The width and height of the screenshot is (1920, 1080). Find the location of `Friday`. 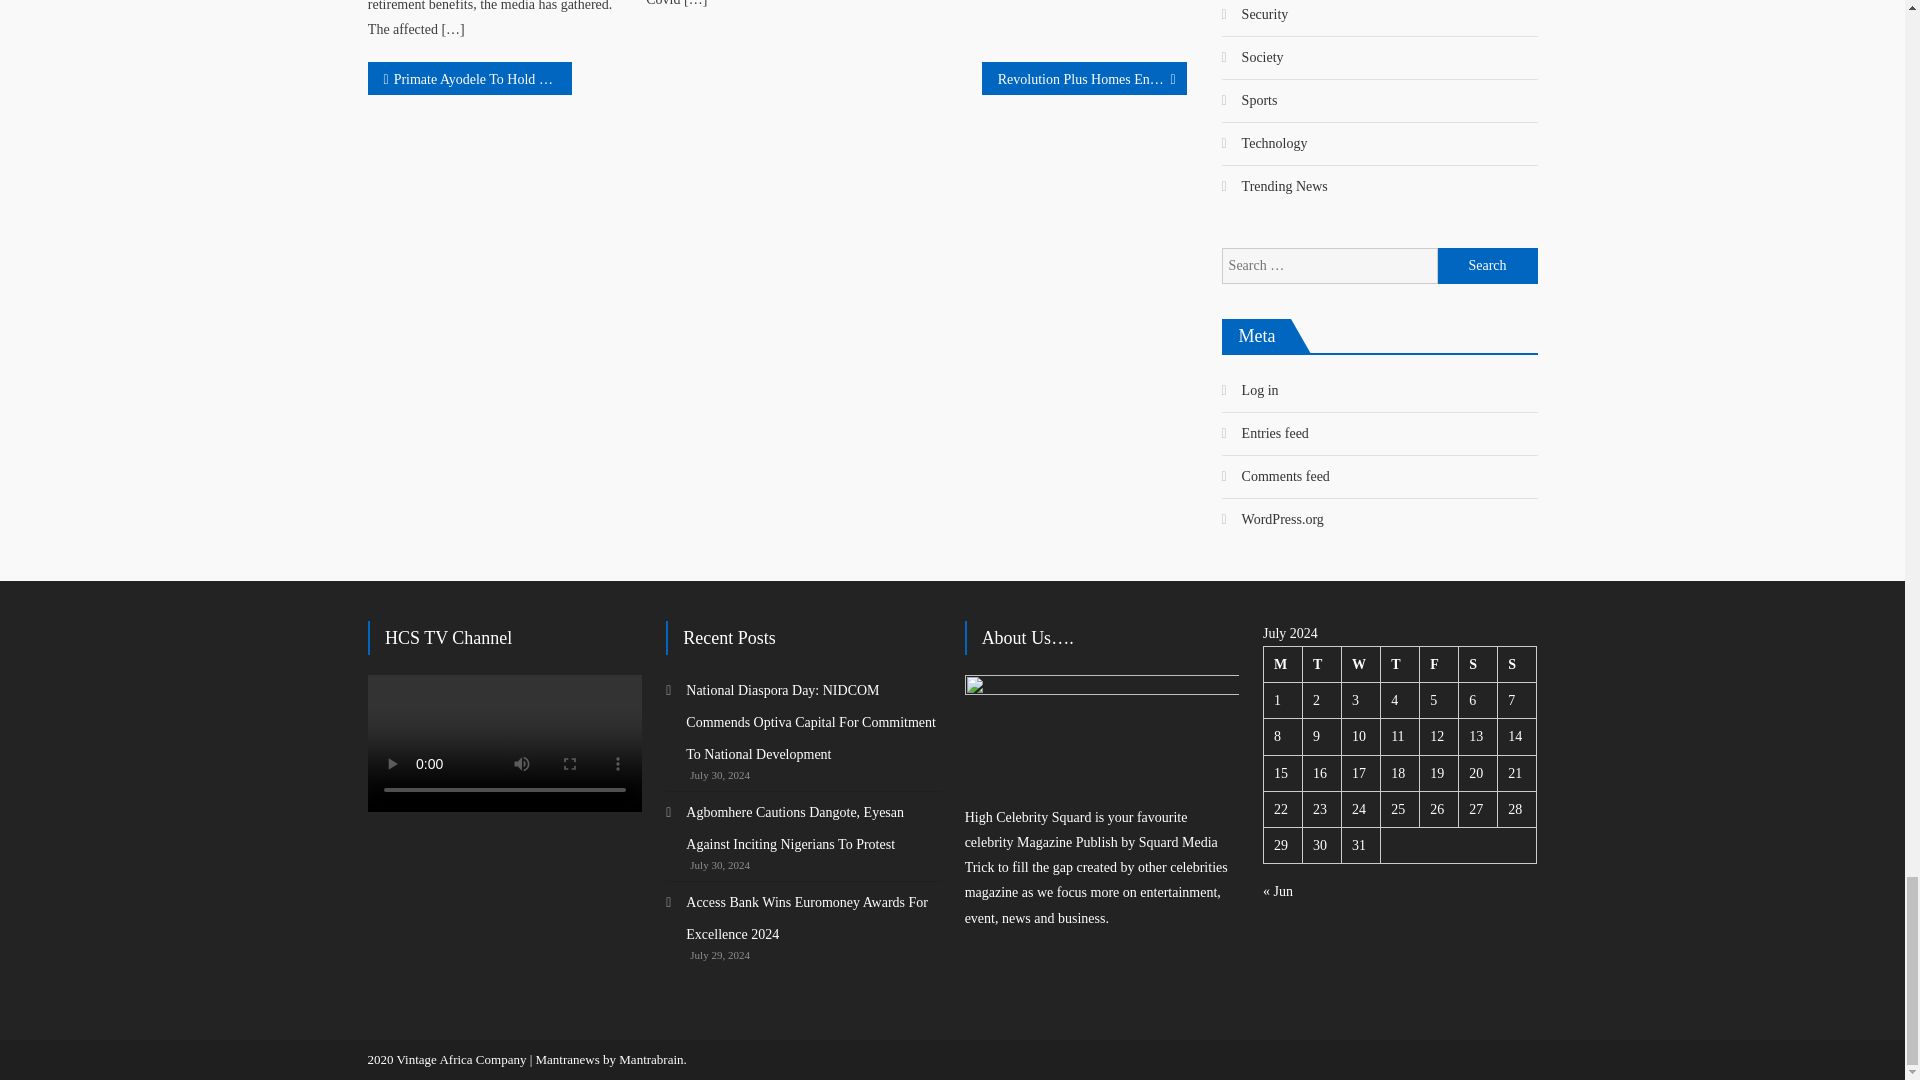

Friday is located at coordinates (1440, 664).